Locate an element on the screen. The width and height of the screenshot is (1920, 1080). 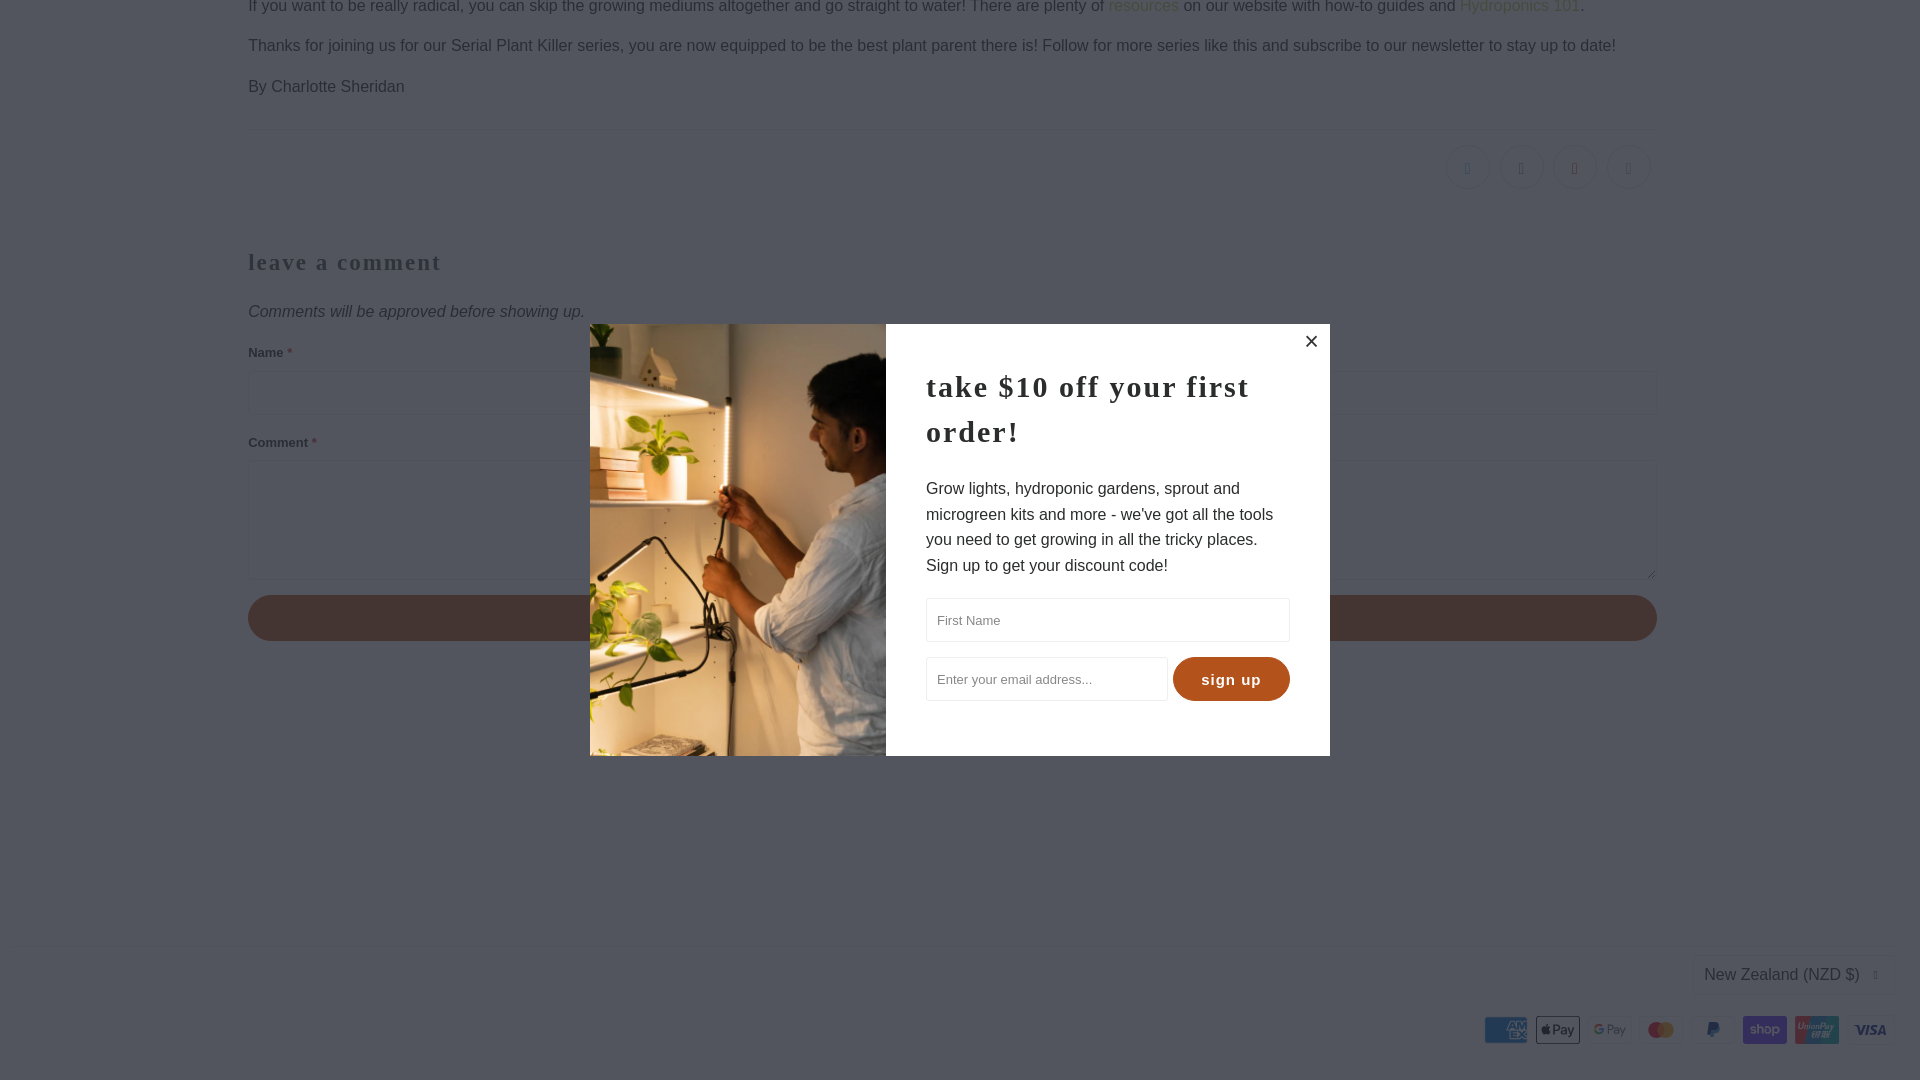
Union Pay is located at coordinates (1819, 1030).